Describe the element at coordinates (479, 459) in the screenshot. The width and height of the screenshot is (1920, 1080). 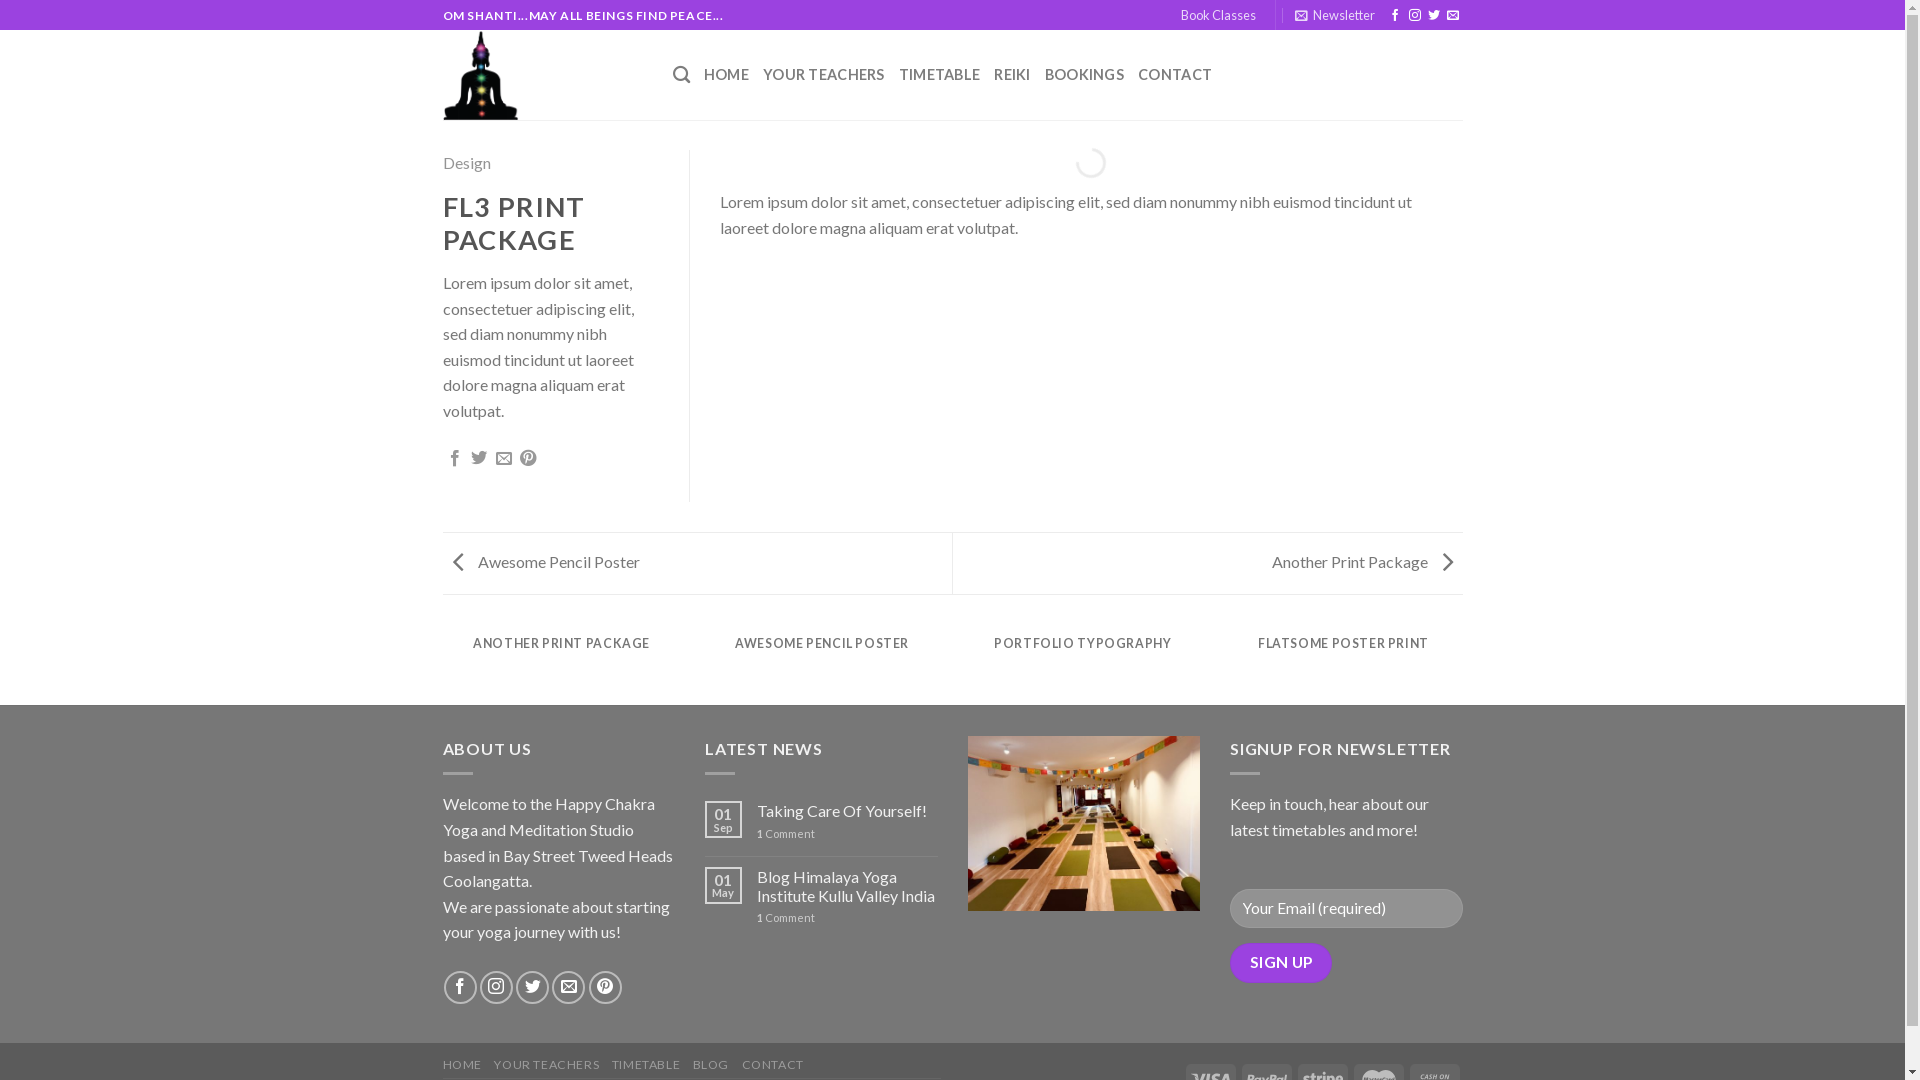
I see `Share on Twitter` at that location.